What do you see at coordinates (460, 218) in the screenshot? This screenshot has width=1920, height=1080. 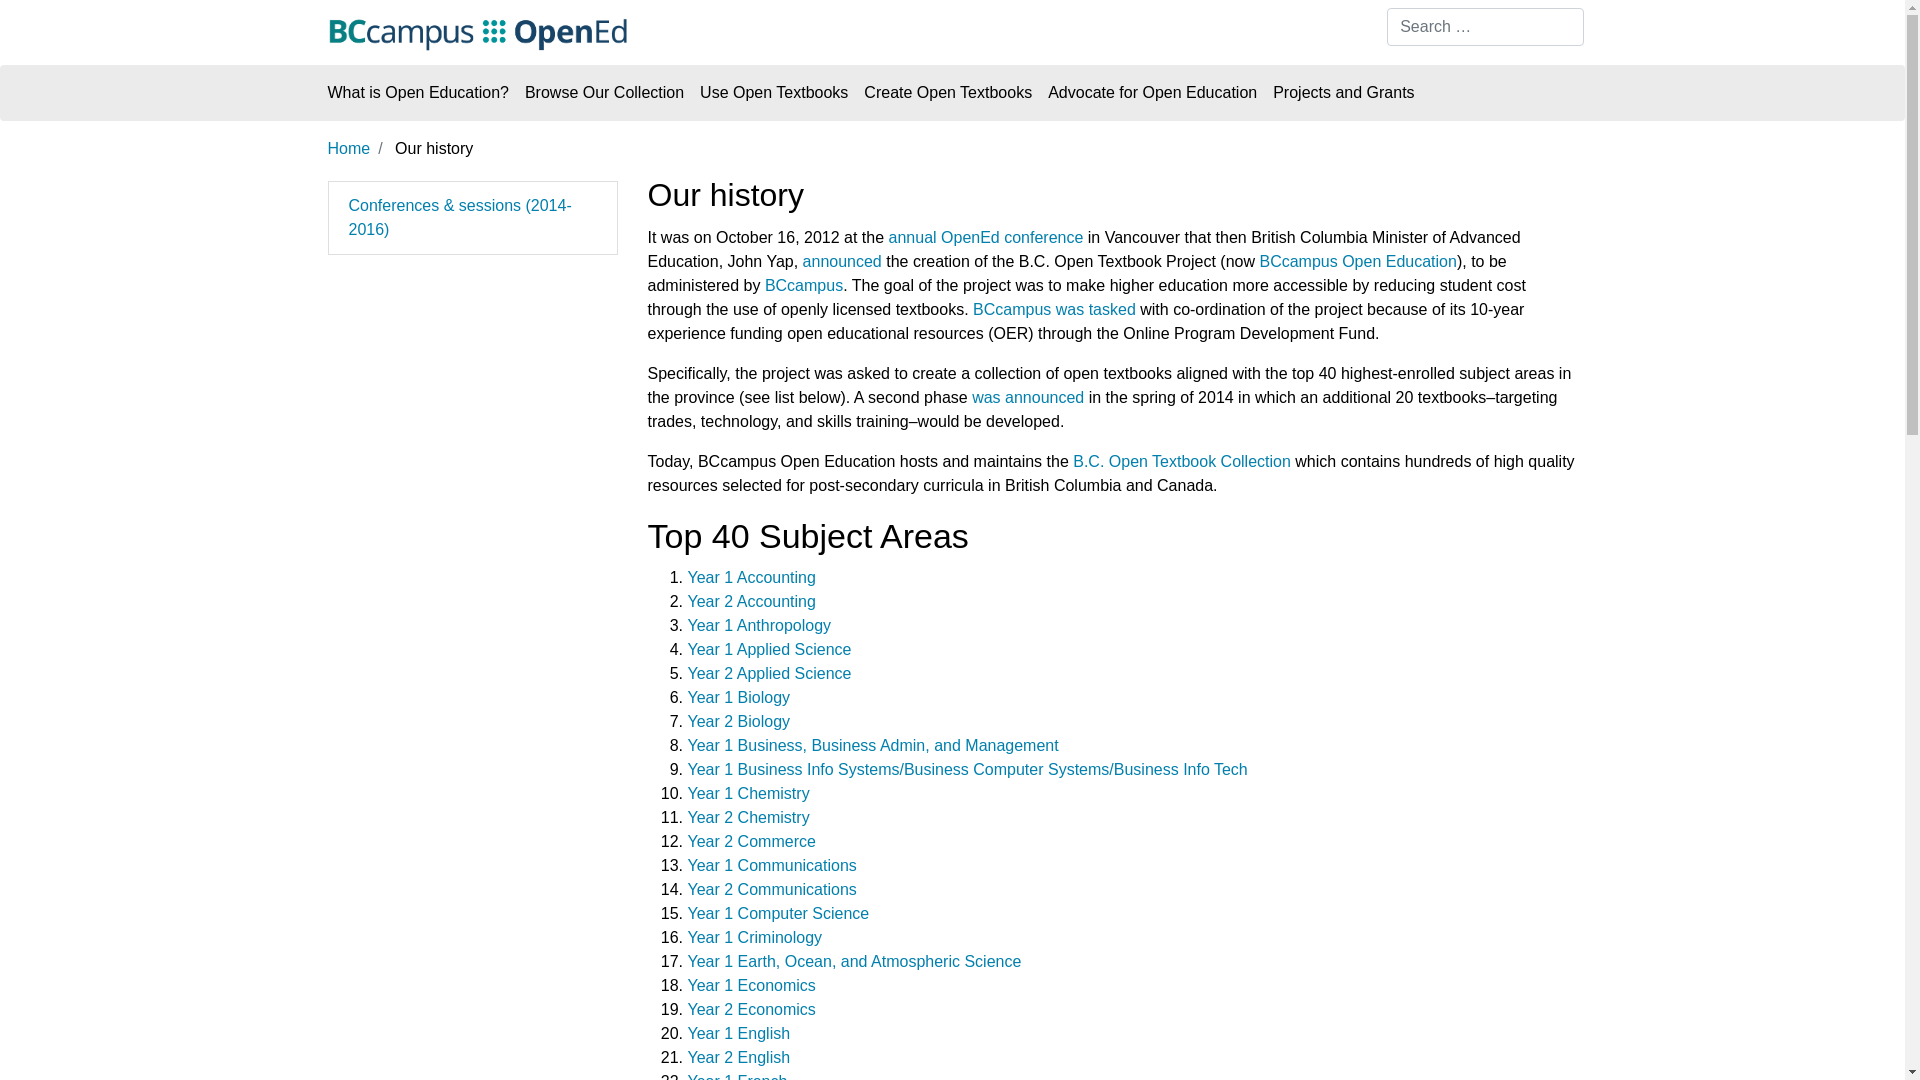 I see `Conferences & sessions (2014-2016)` at bounding box center [460, 218].